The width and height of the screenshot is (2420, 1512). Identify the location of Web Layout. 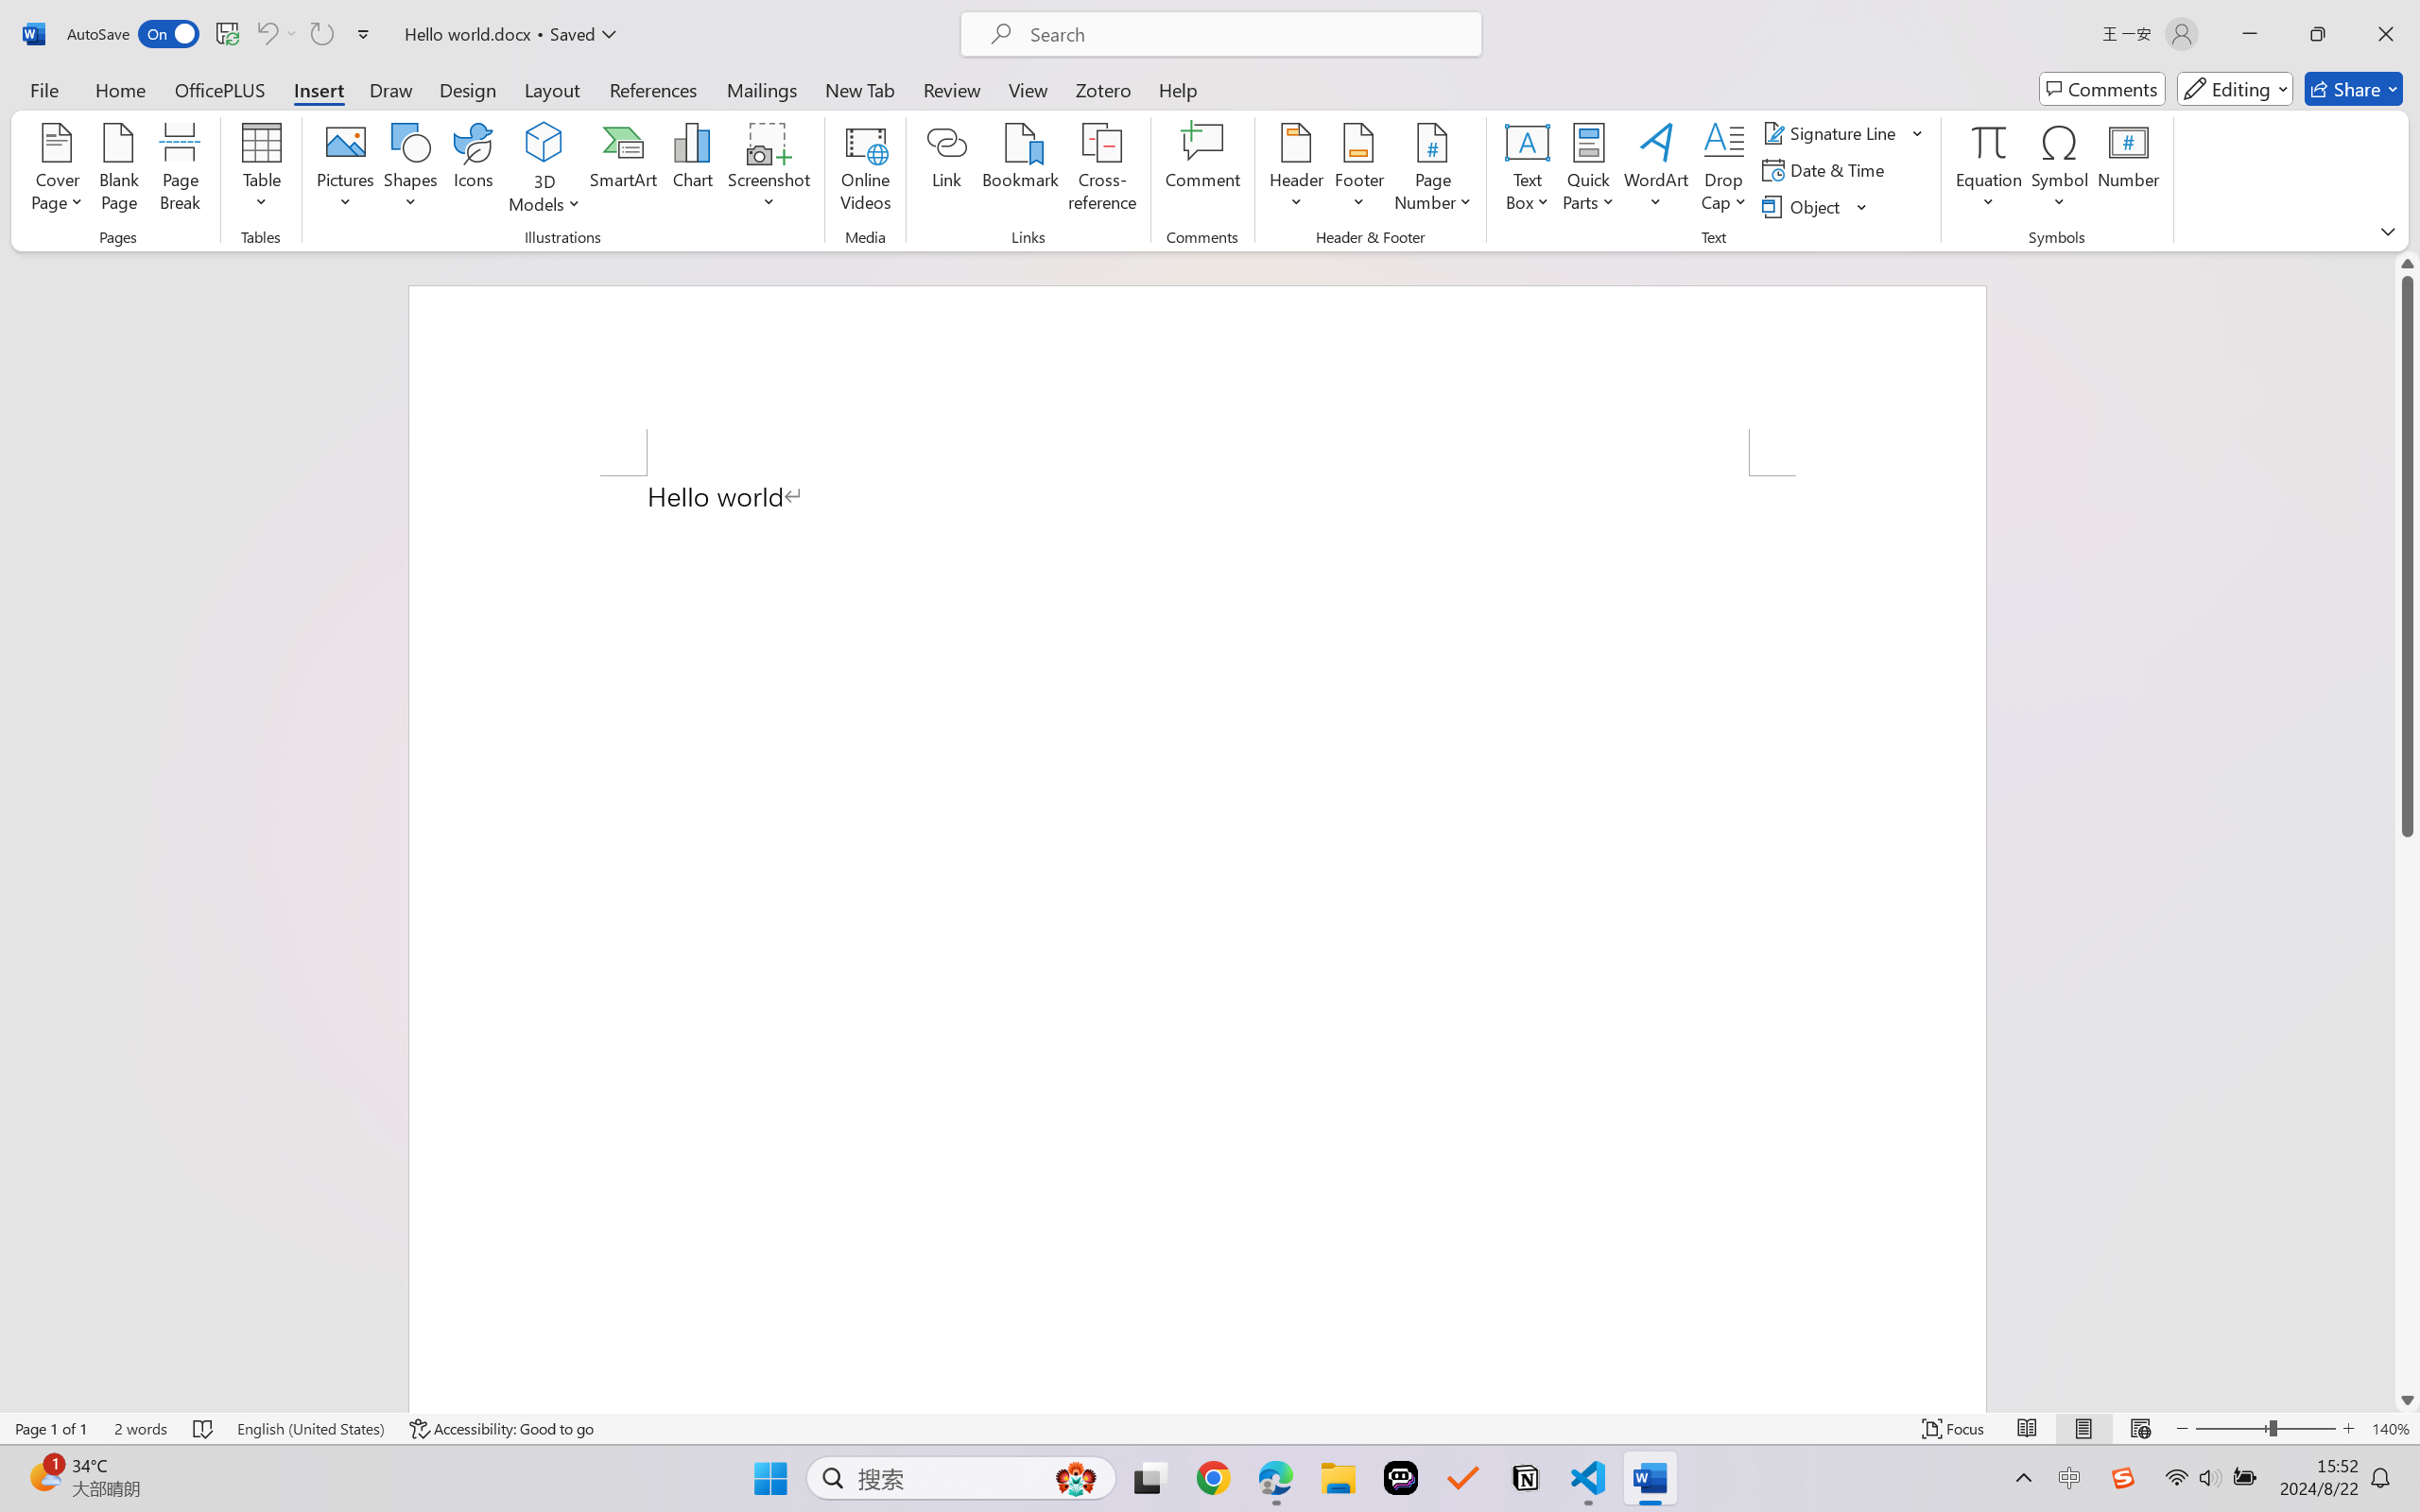
(2140, 1429).